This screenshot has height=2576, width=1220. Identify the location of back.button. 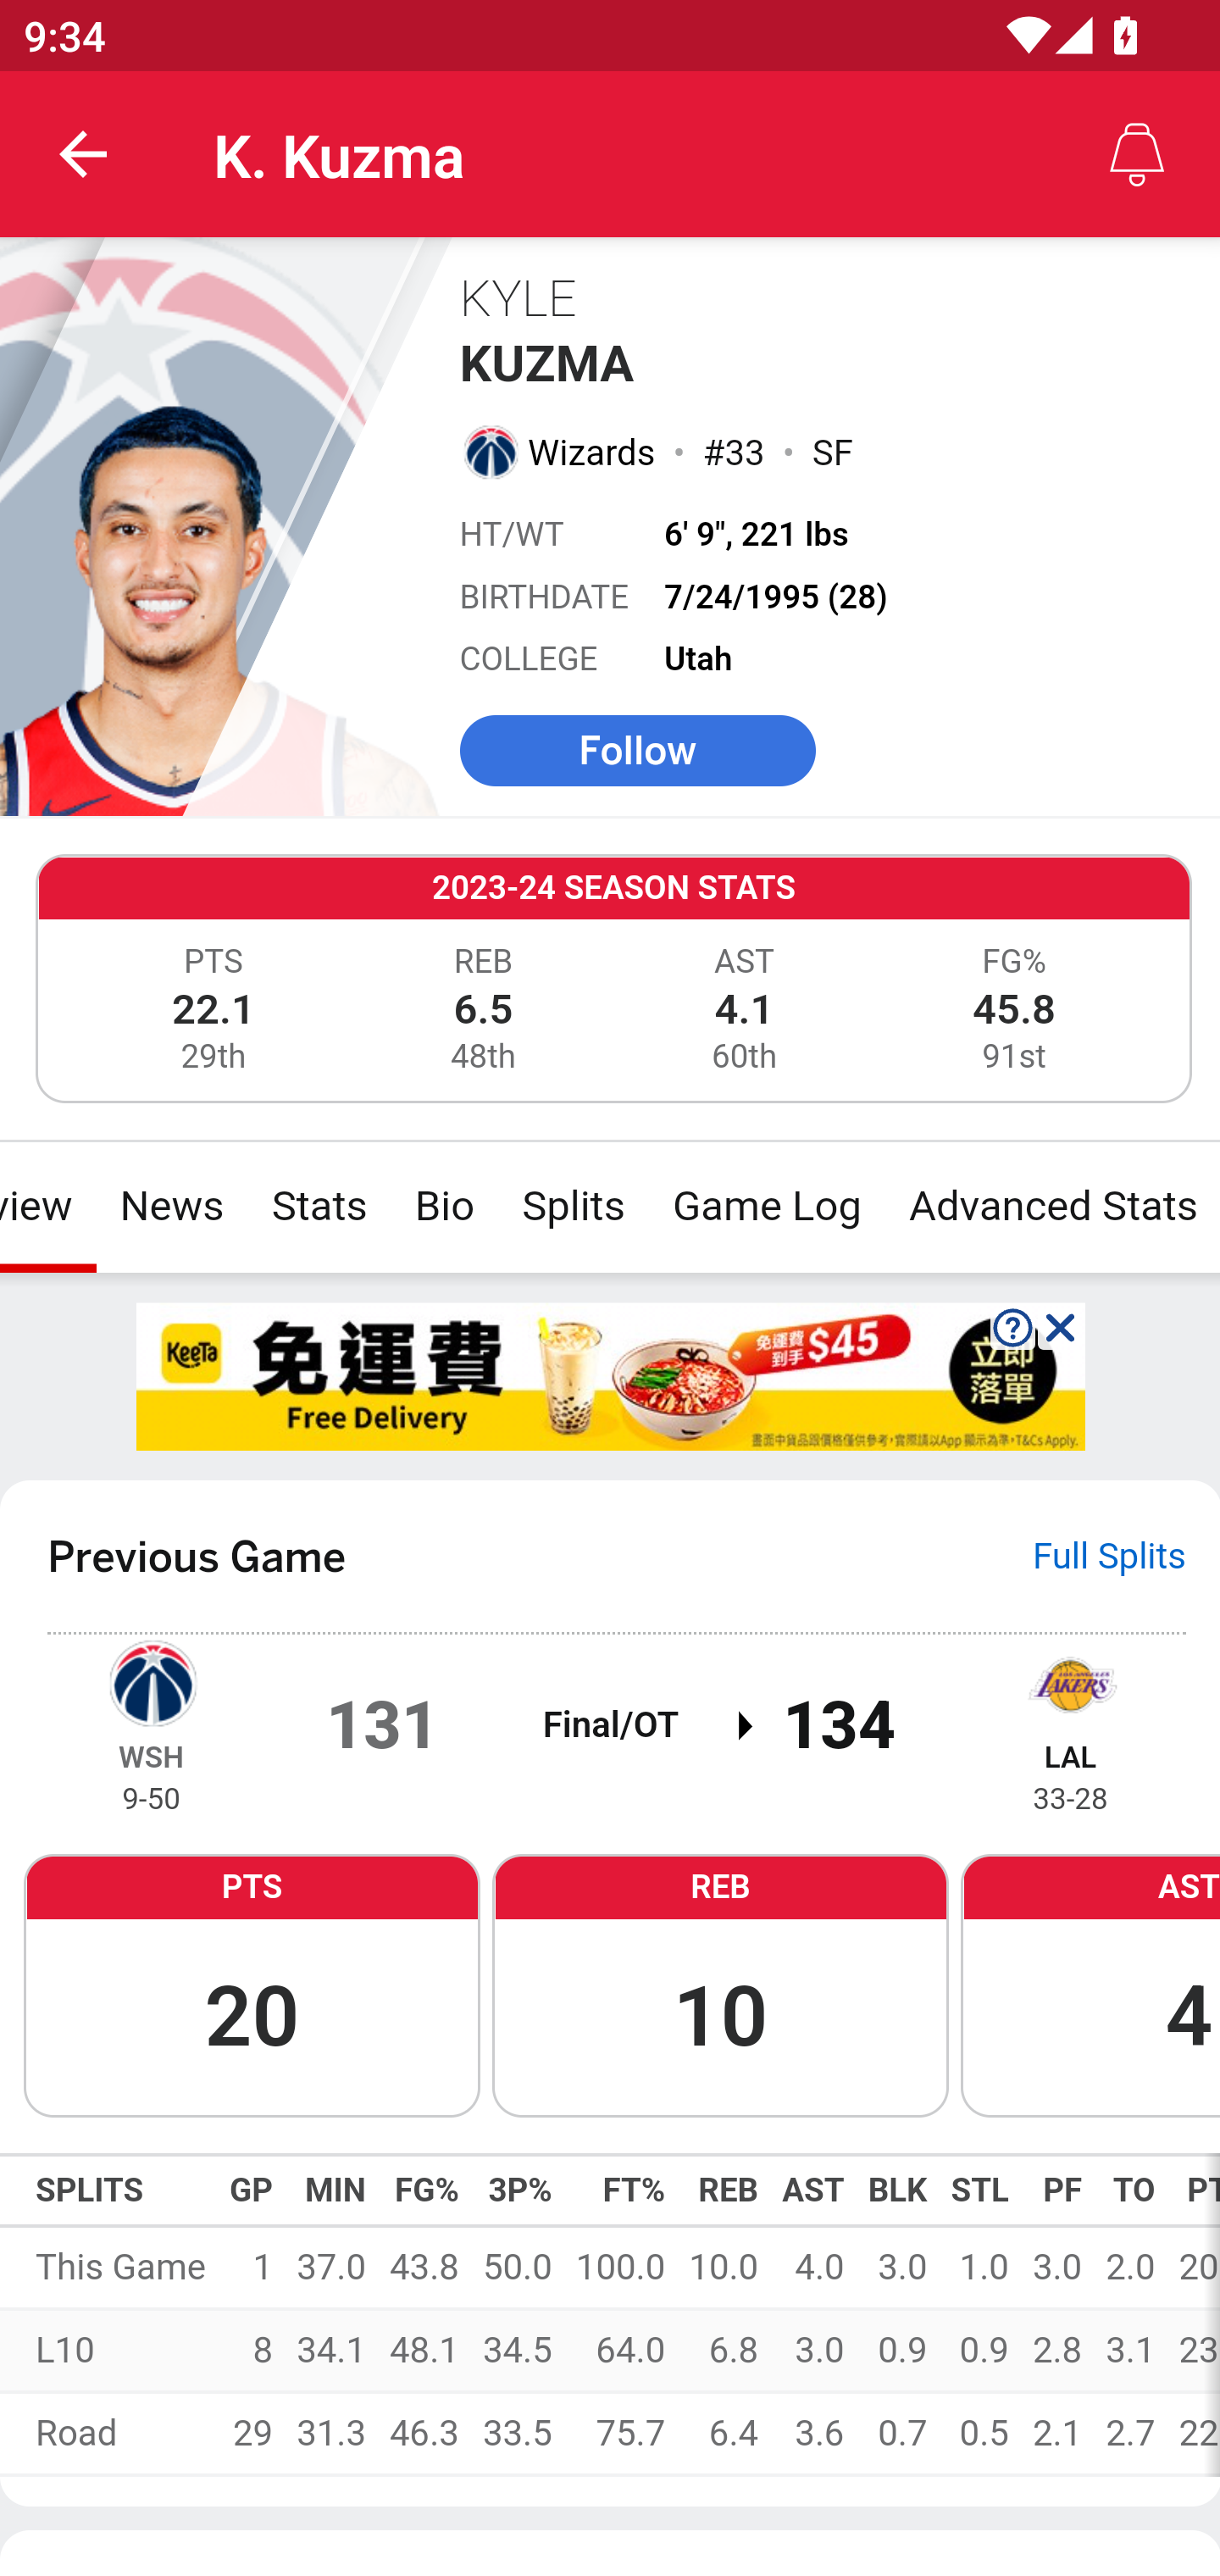
(83, 154).